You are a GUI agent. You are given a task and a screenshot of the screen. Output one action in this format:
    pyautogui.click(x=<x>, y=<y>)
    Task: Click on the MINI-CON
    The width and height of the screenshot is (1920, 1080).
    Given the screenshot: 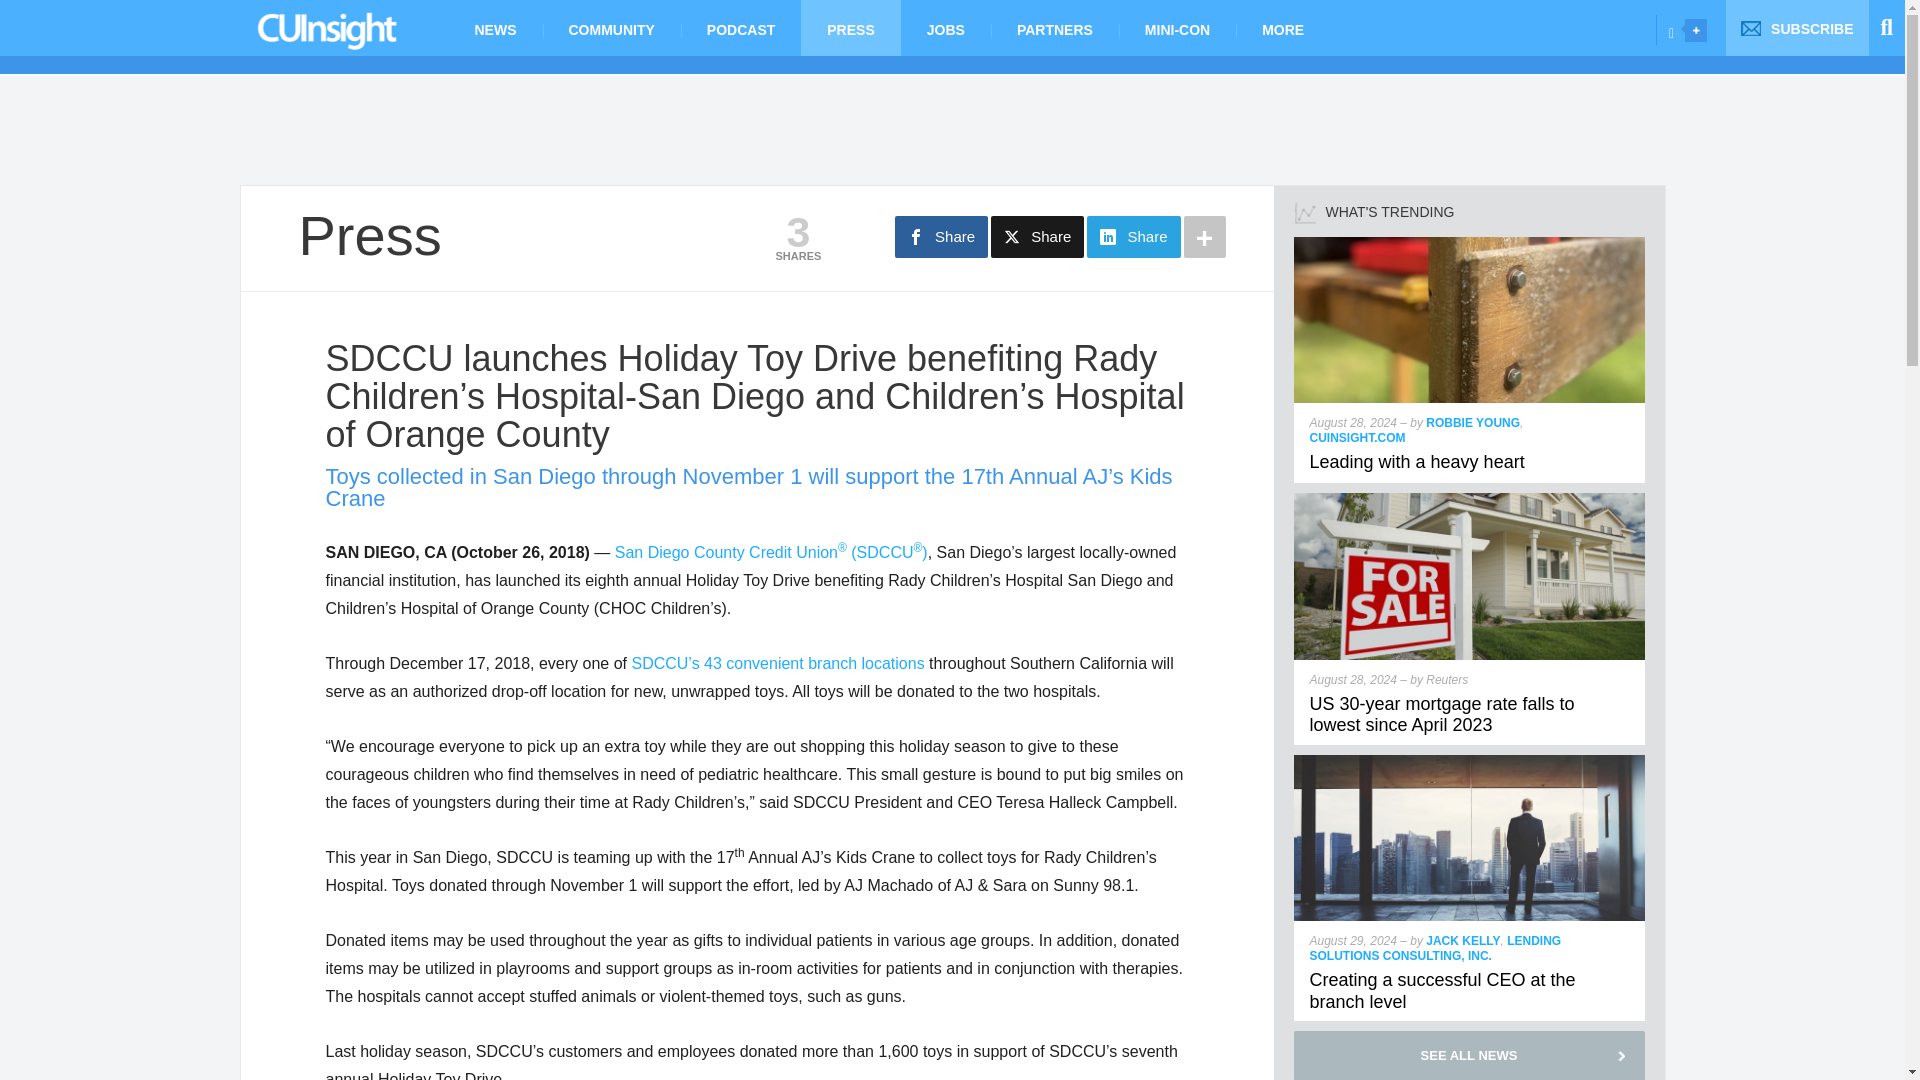 What is the action you would take?
    pyautogui.click(x=1178, y=28)
    